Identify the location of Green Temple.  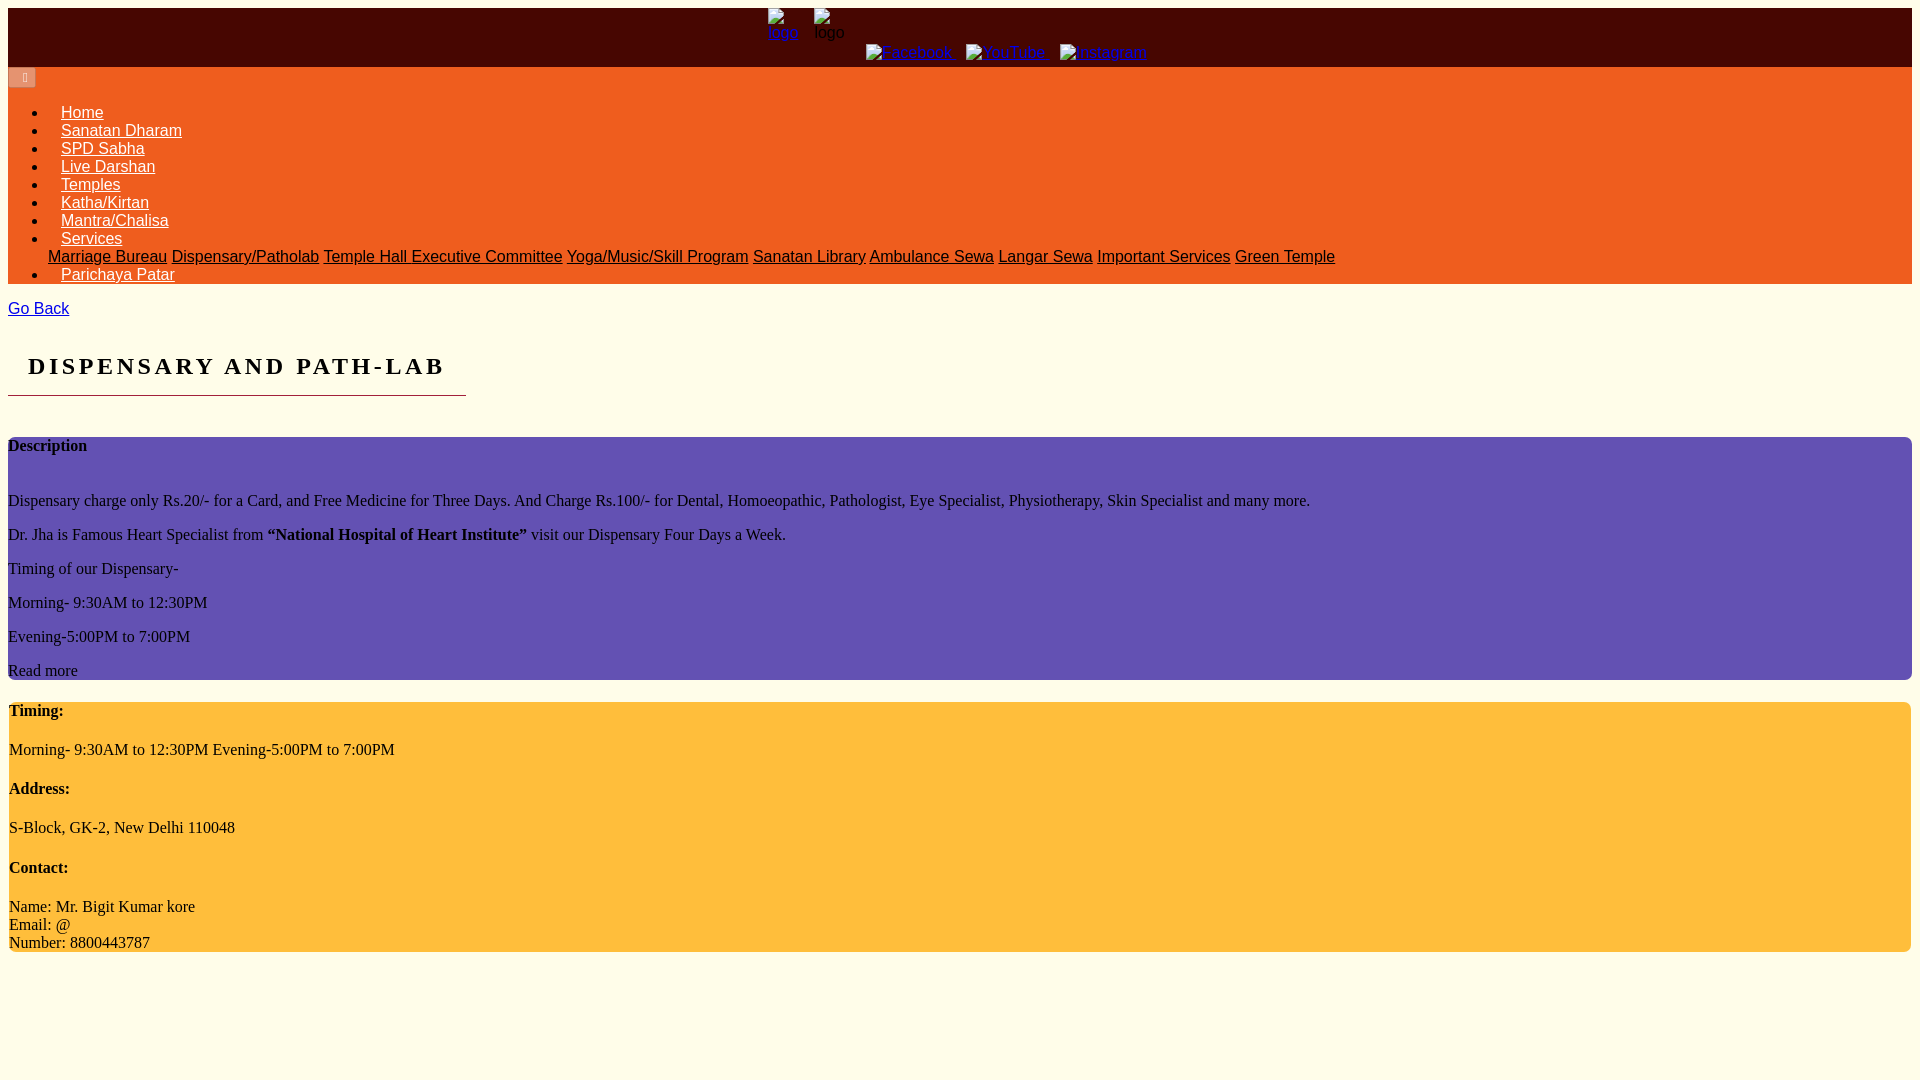
(1284, 256).